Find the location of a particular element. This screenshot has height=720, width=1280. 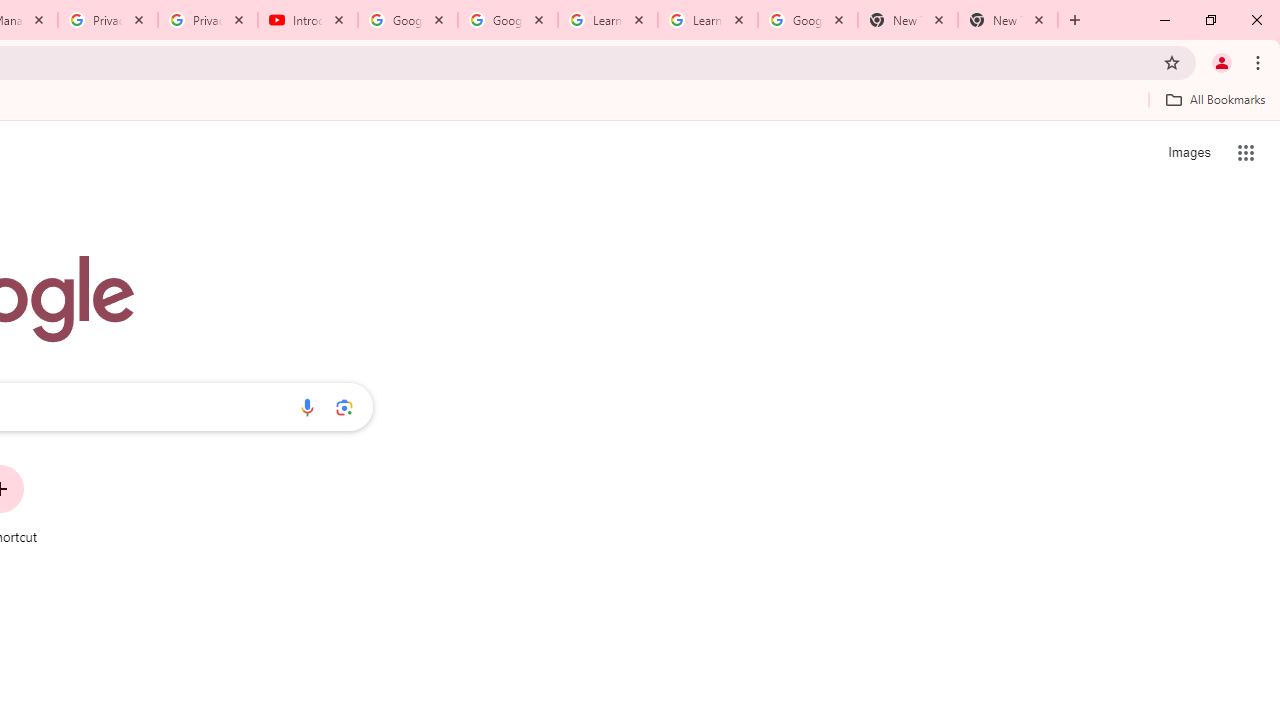

Search by voice is located at coordinates (307, 407).